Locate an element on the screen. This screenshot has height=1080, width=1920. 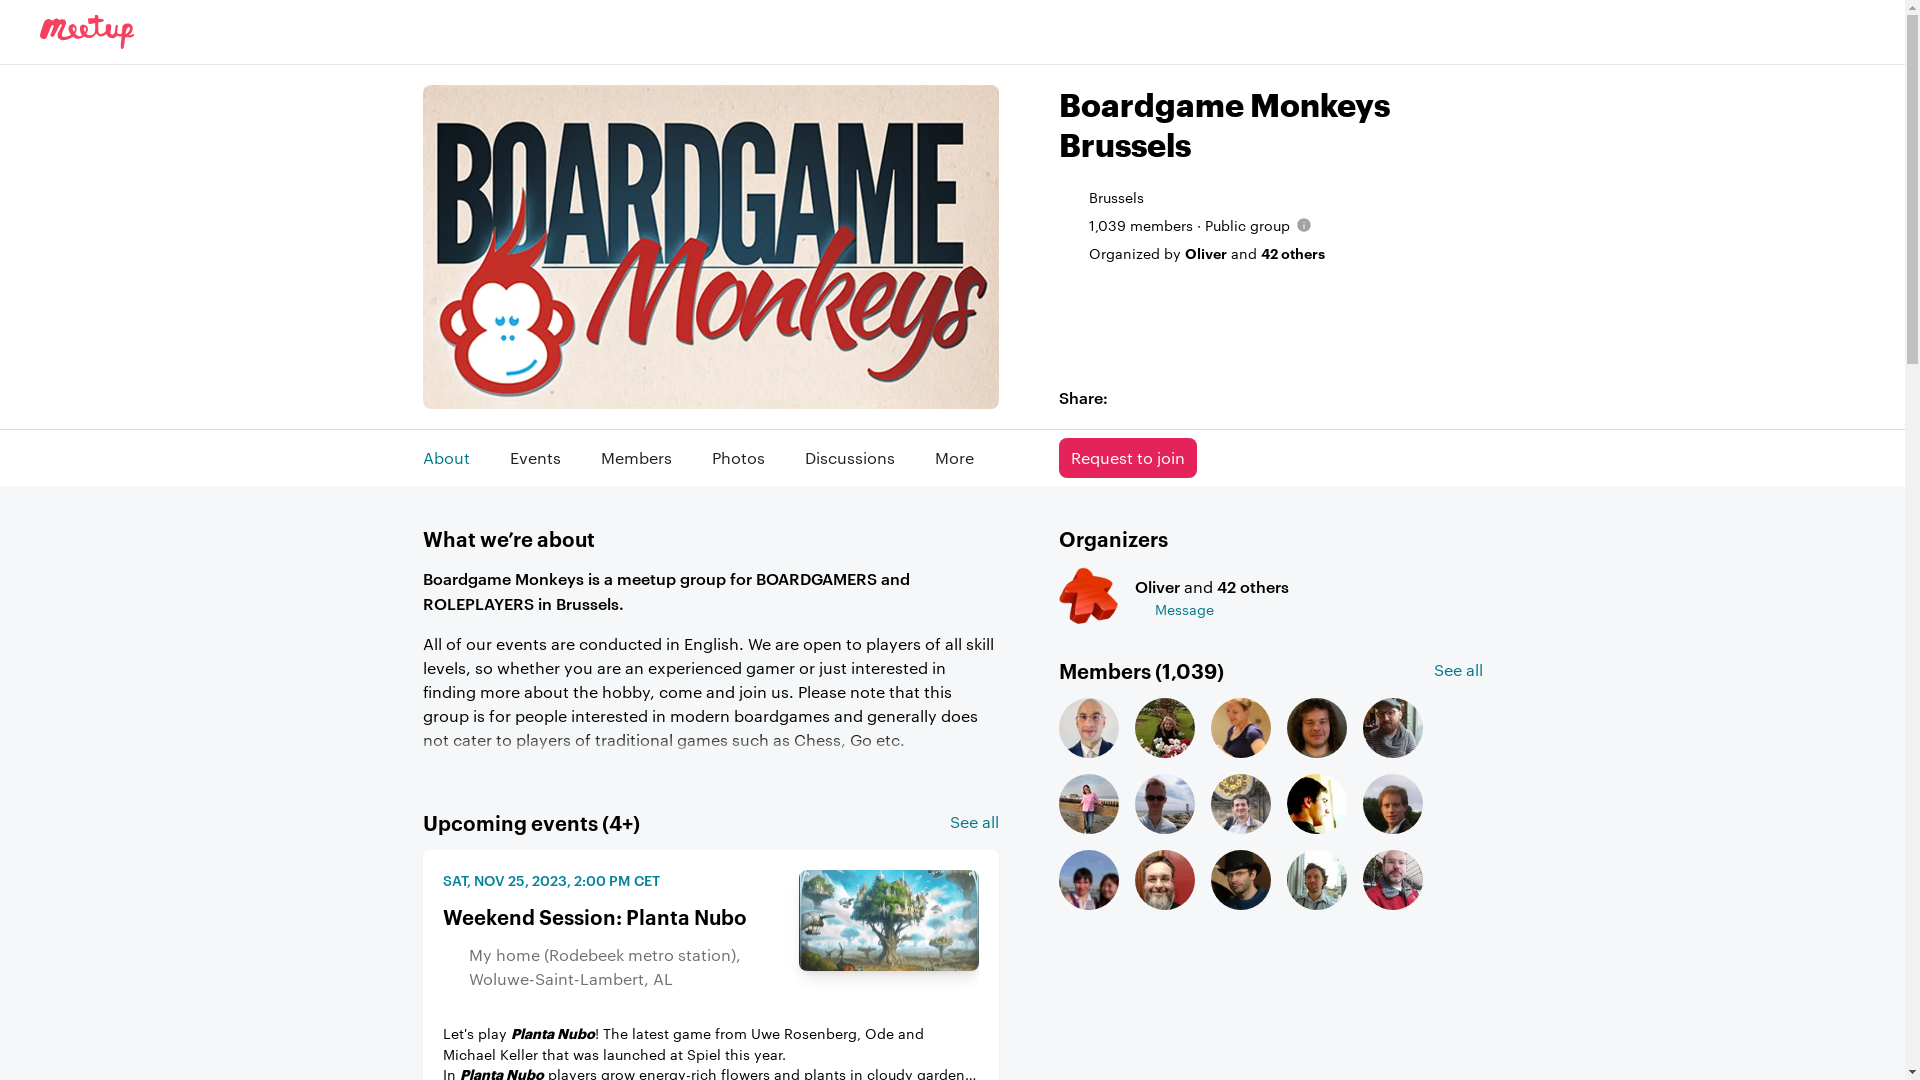
More is located at coordinates (953, 458).